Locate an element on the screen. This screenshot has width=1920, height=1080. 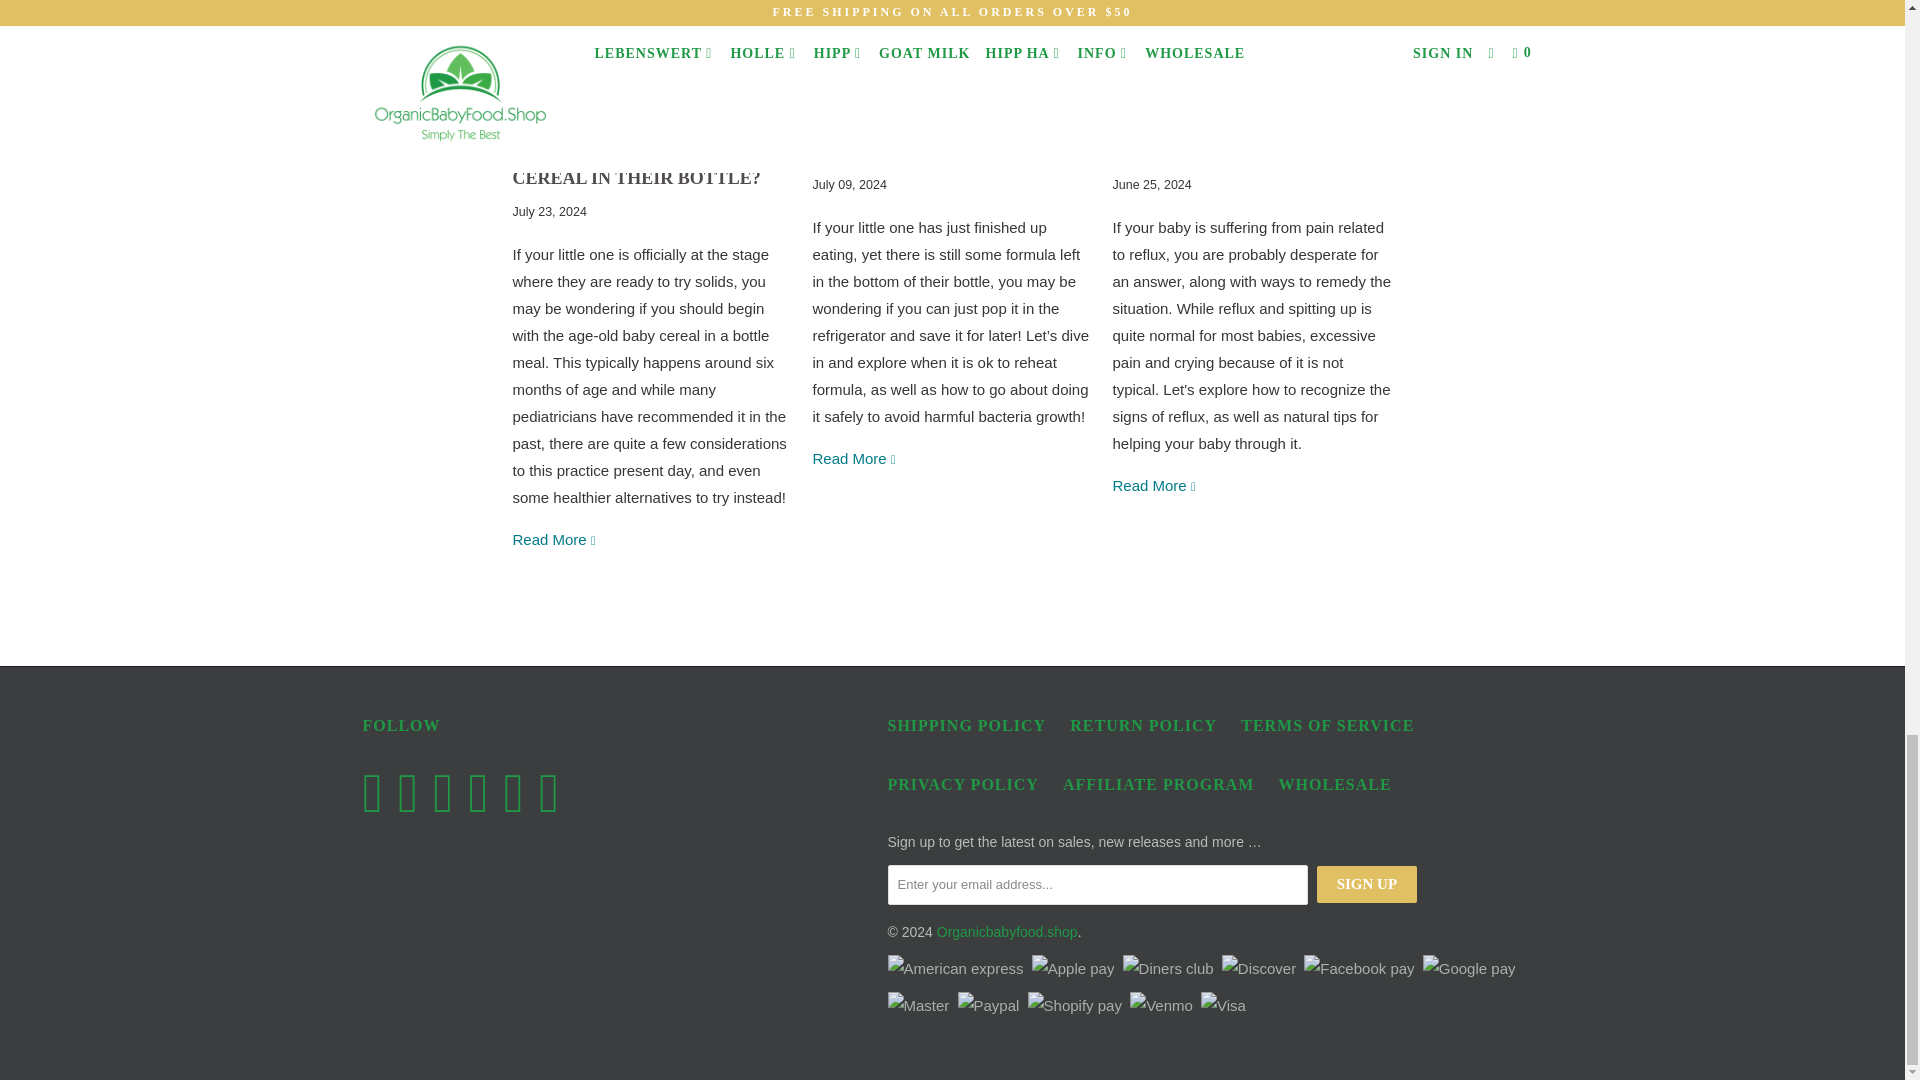
Should Your Baby Try Cereal in Their Bottle? is located at coordinates (554, 539).